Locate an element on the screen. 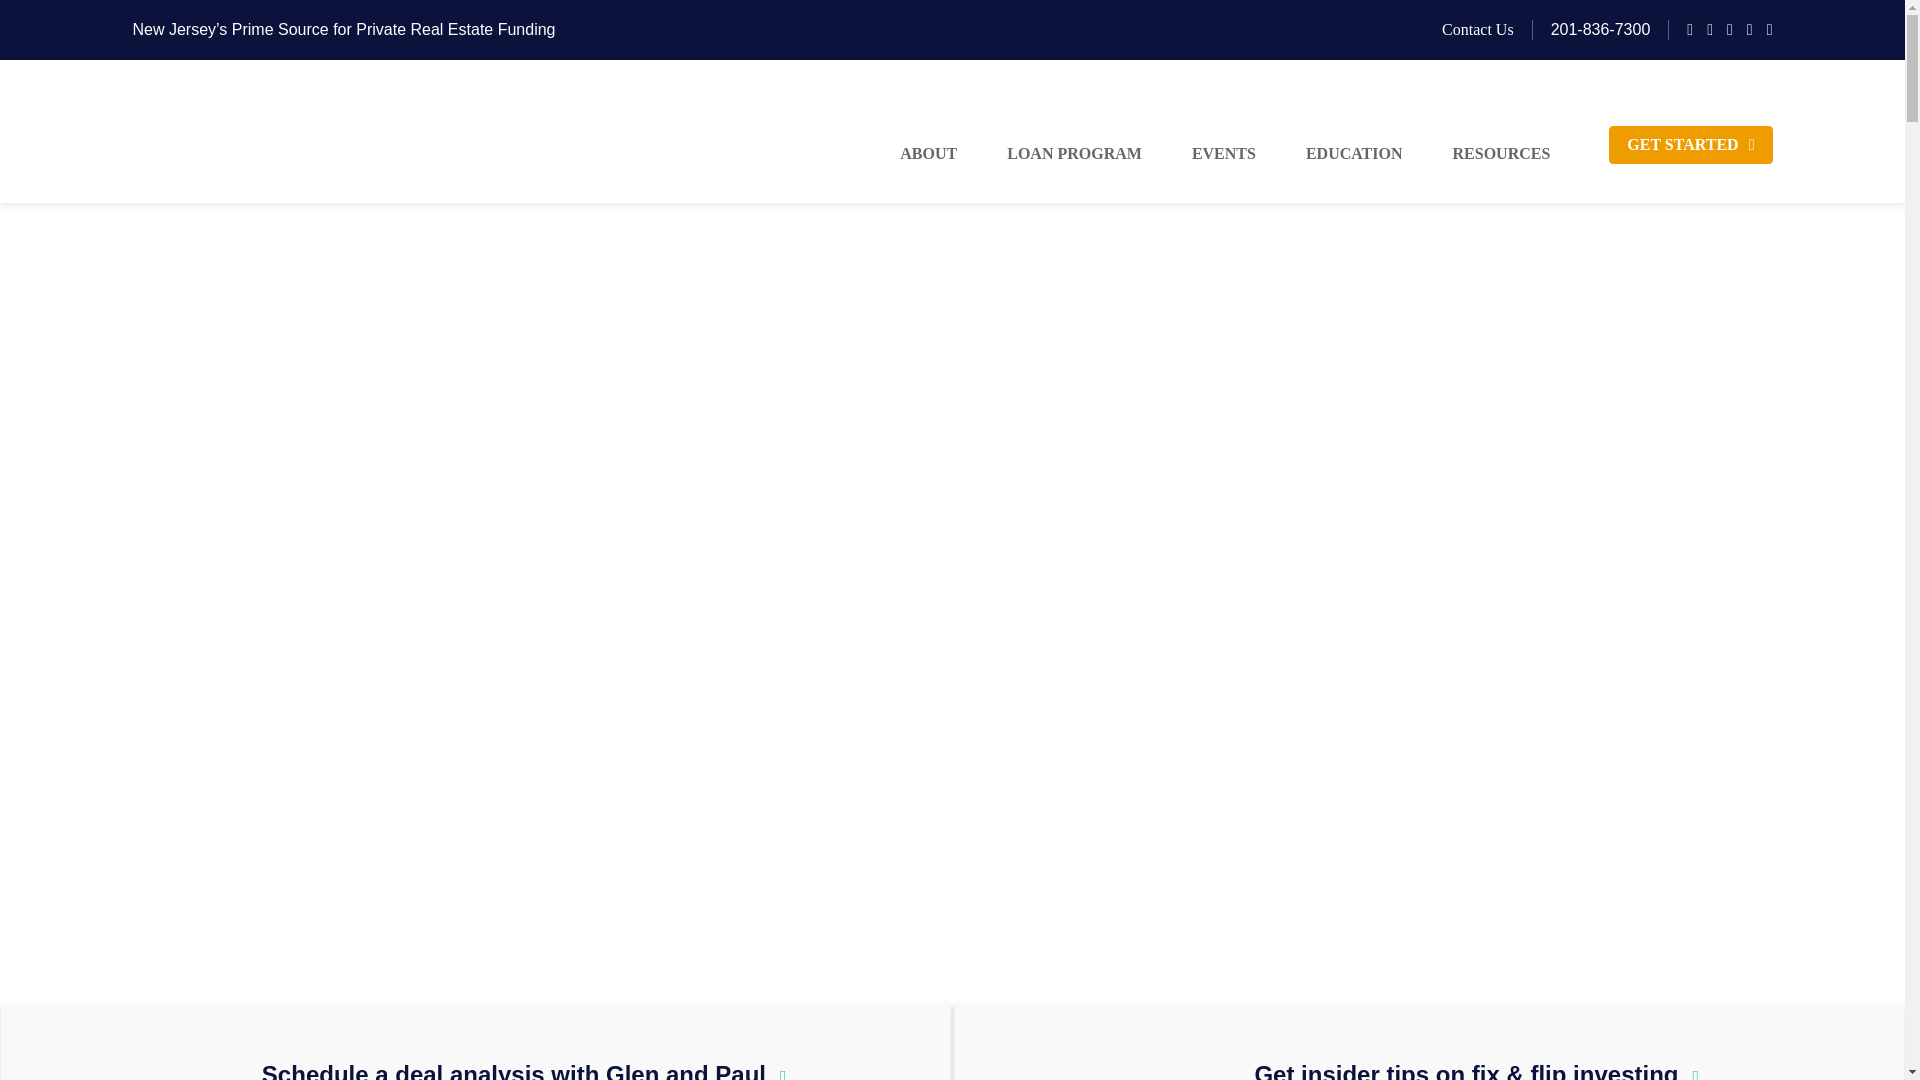 This screenshot has height=1080, width=1920. Contact Us is located at coordinates (1478, 28).